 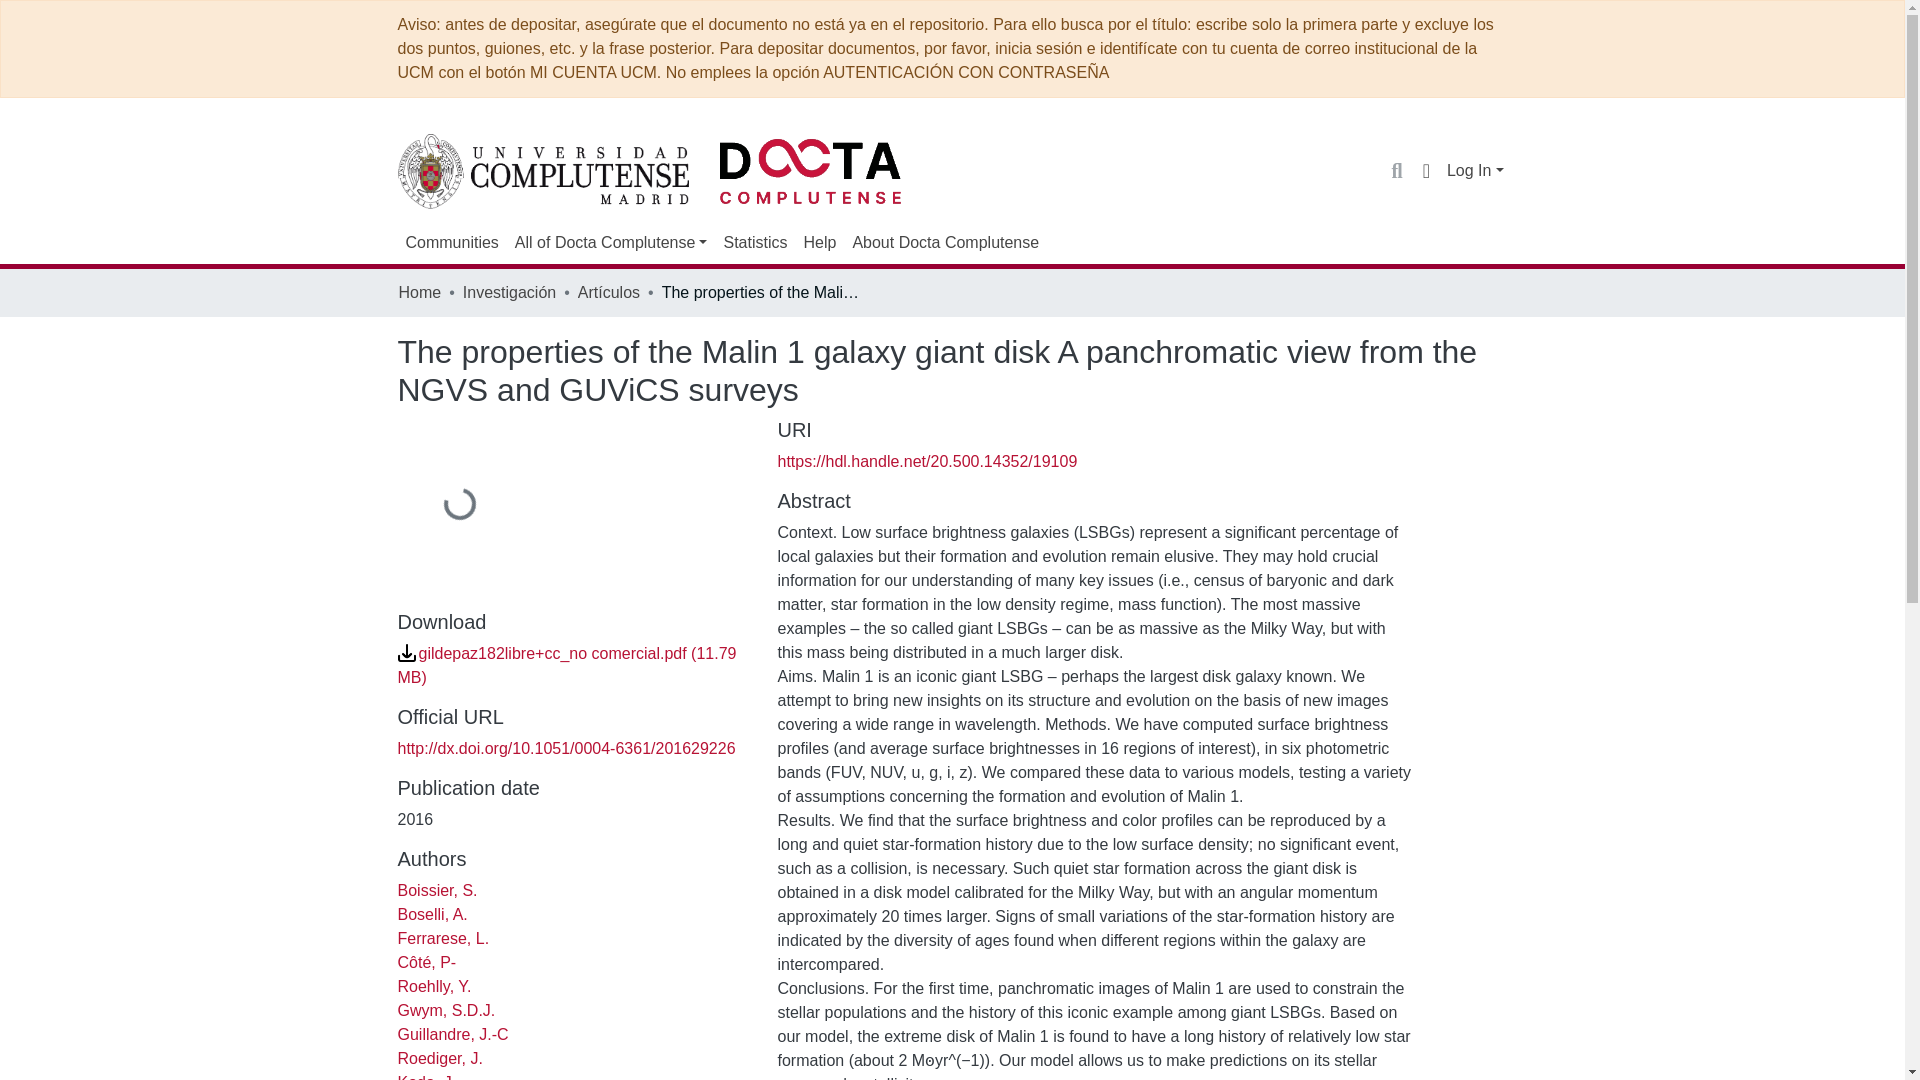 I want to click on Roediger, J., so click(x=440, y=1058).